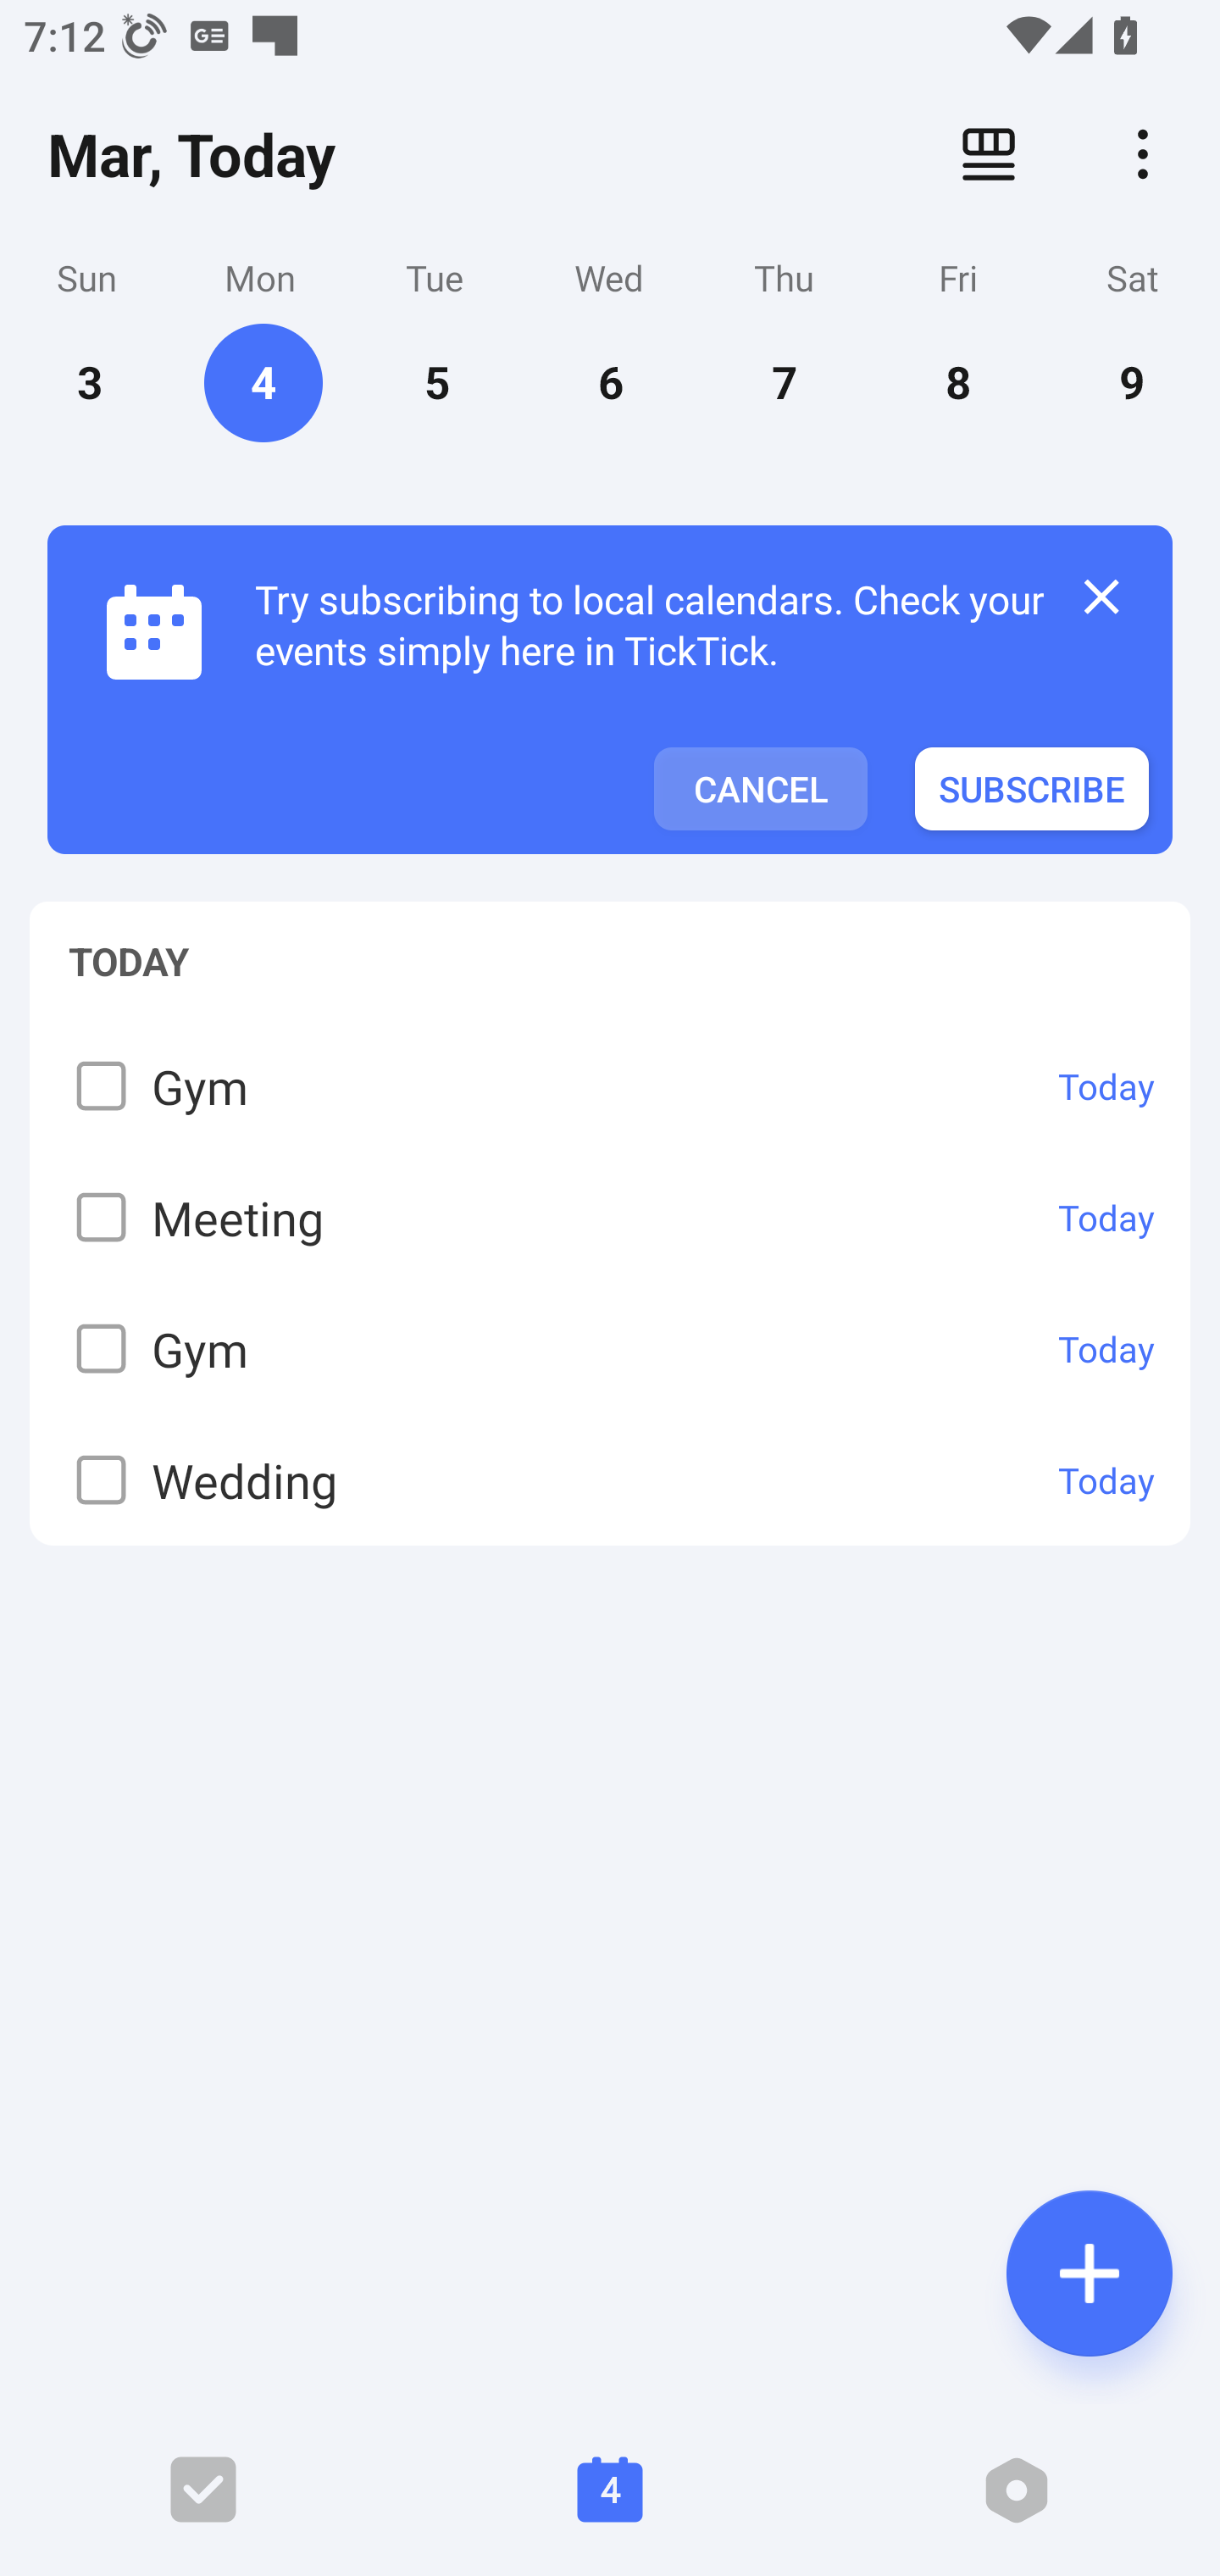 This screenshot has height=2576, width=1220. Describe the element at coordinates (1106, 1348) in the screenshot. I see `Today` at that location.